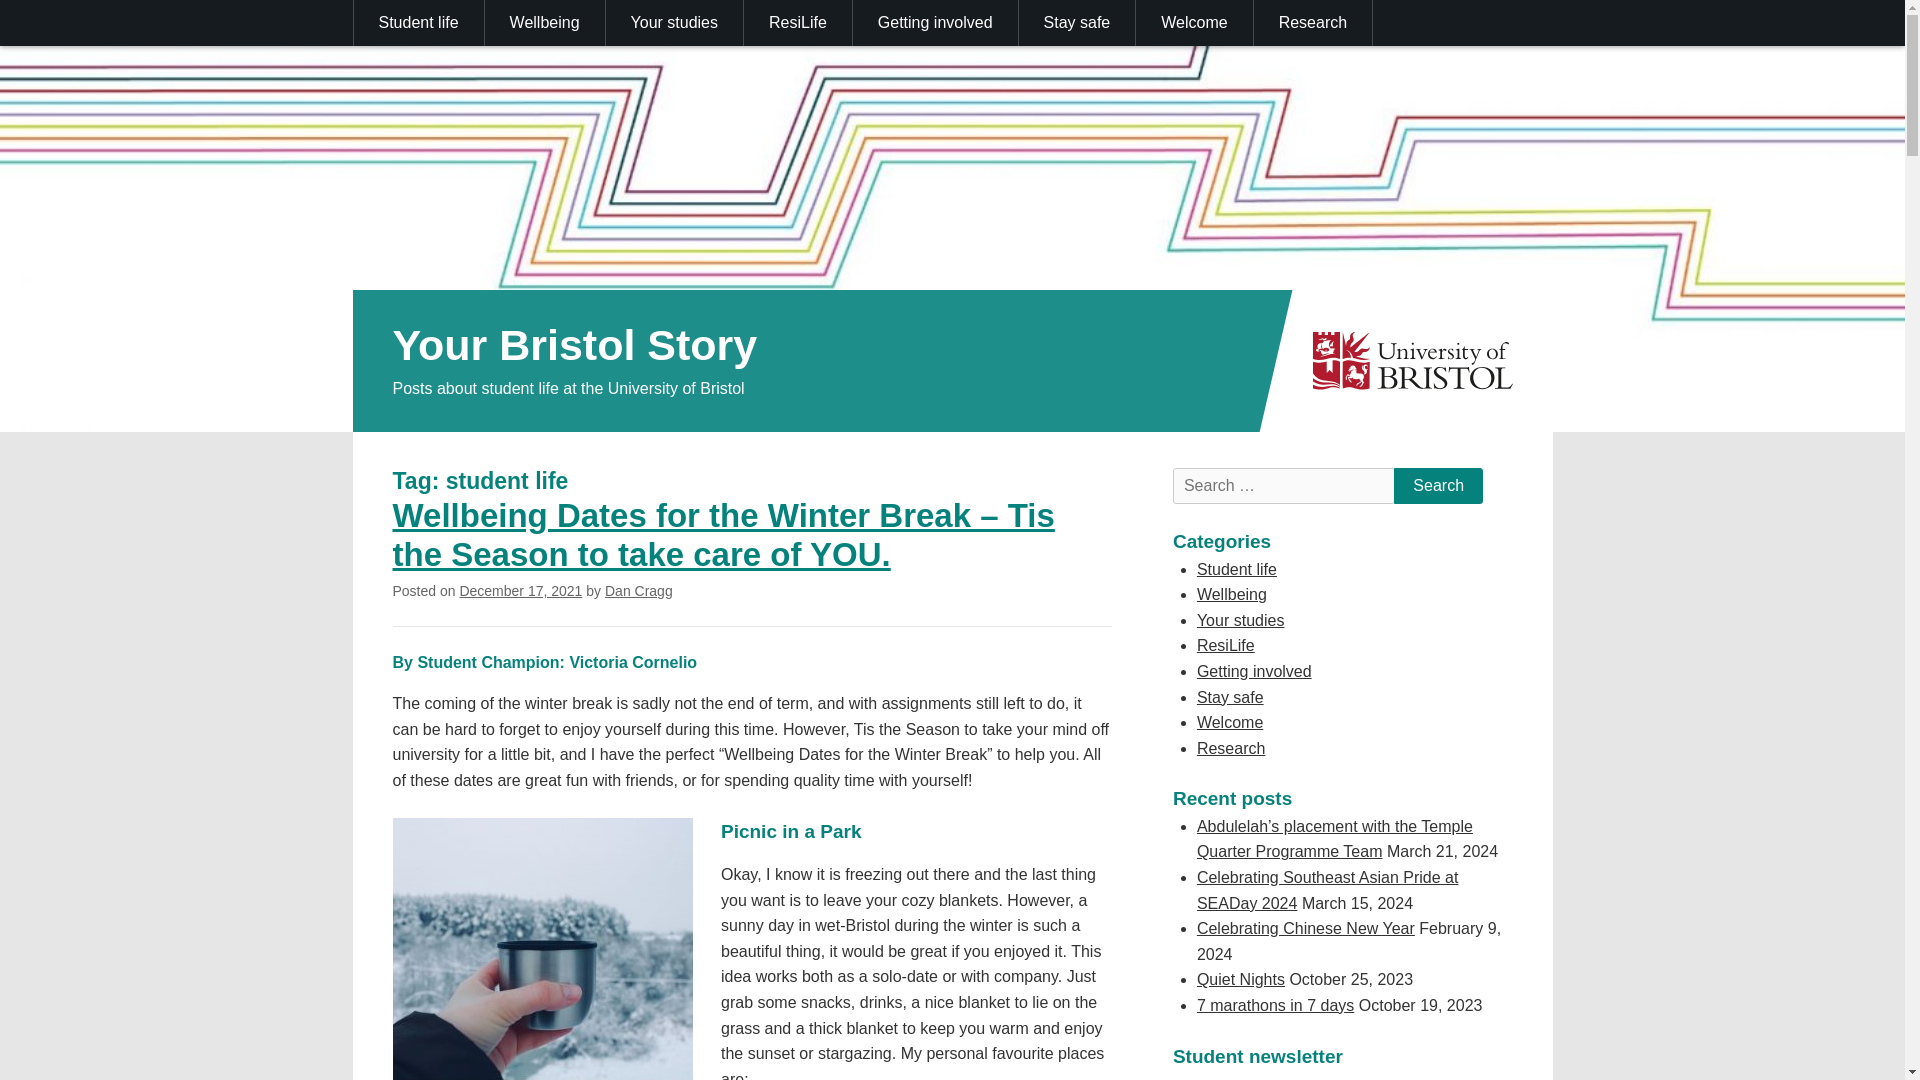 The image size is (1920, 1080). Describe the element at coordinates (574, 344) in the screenshot. I see `Your Bristol Story` at that location.